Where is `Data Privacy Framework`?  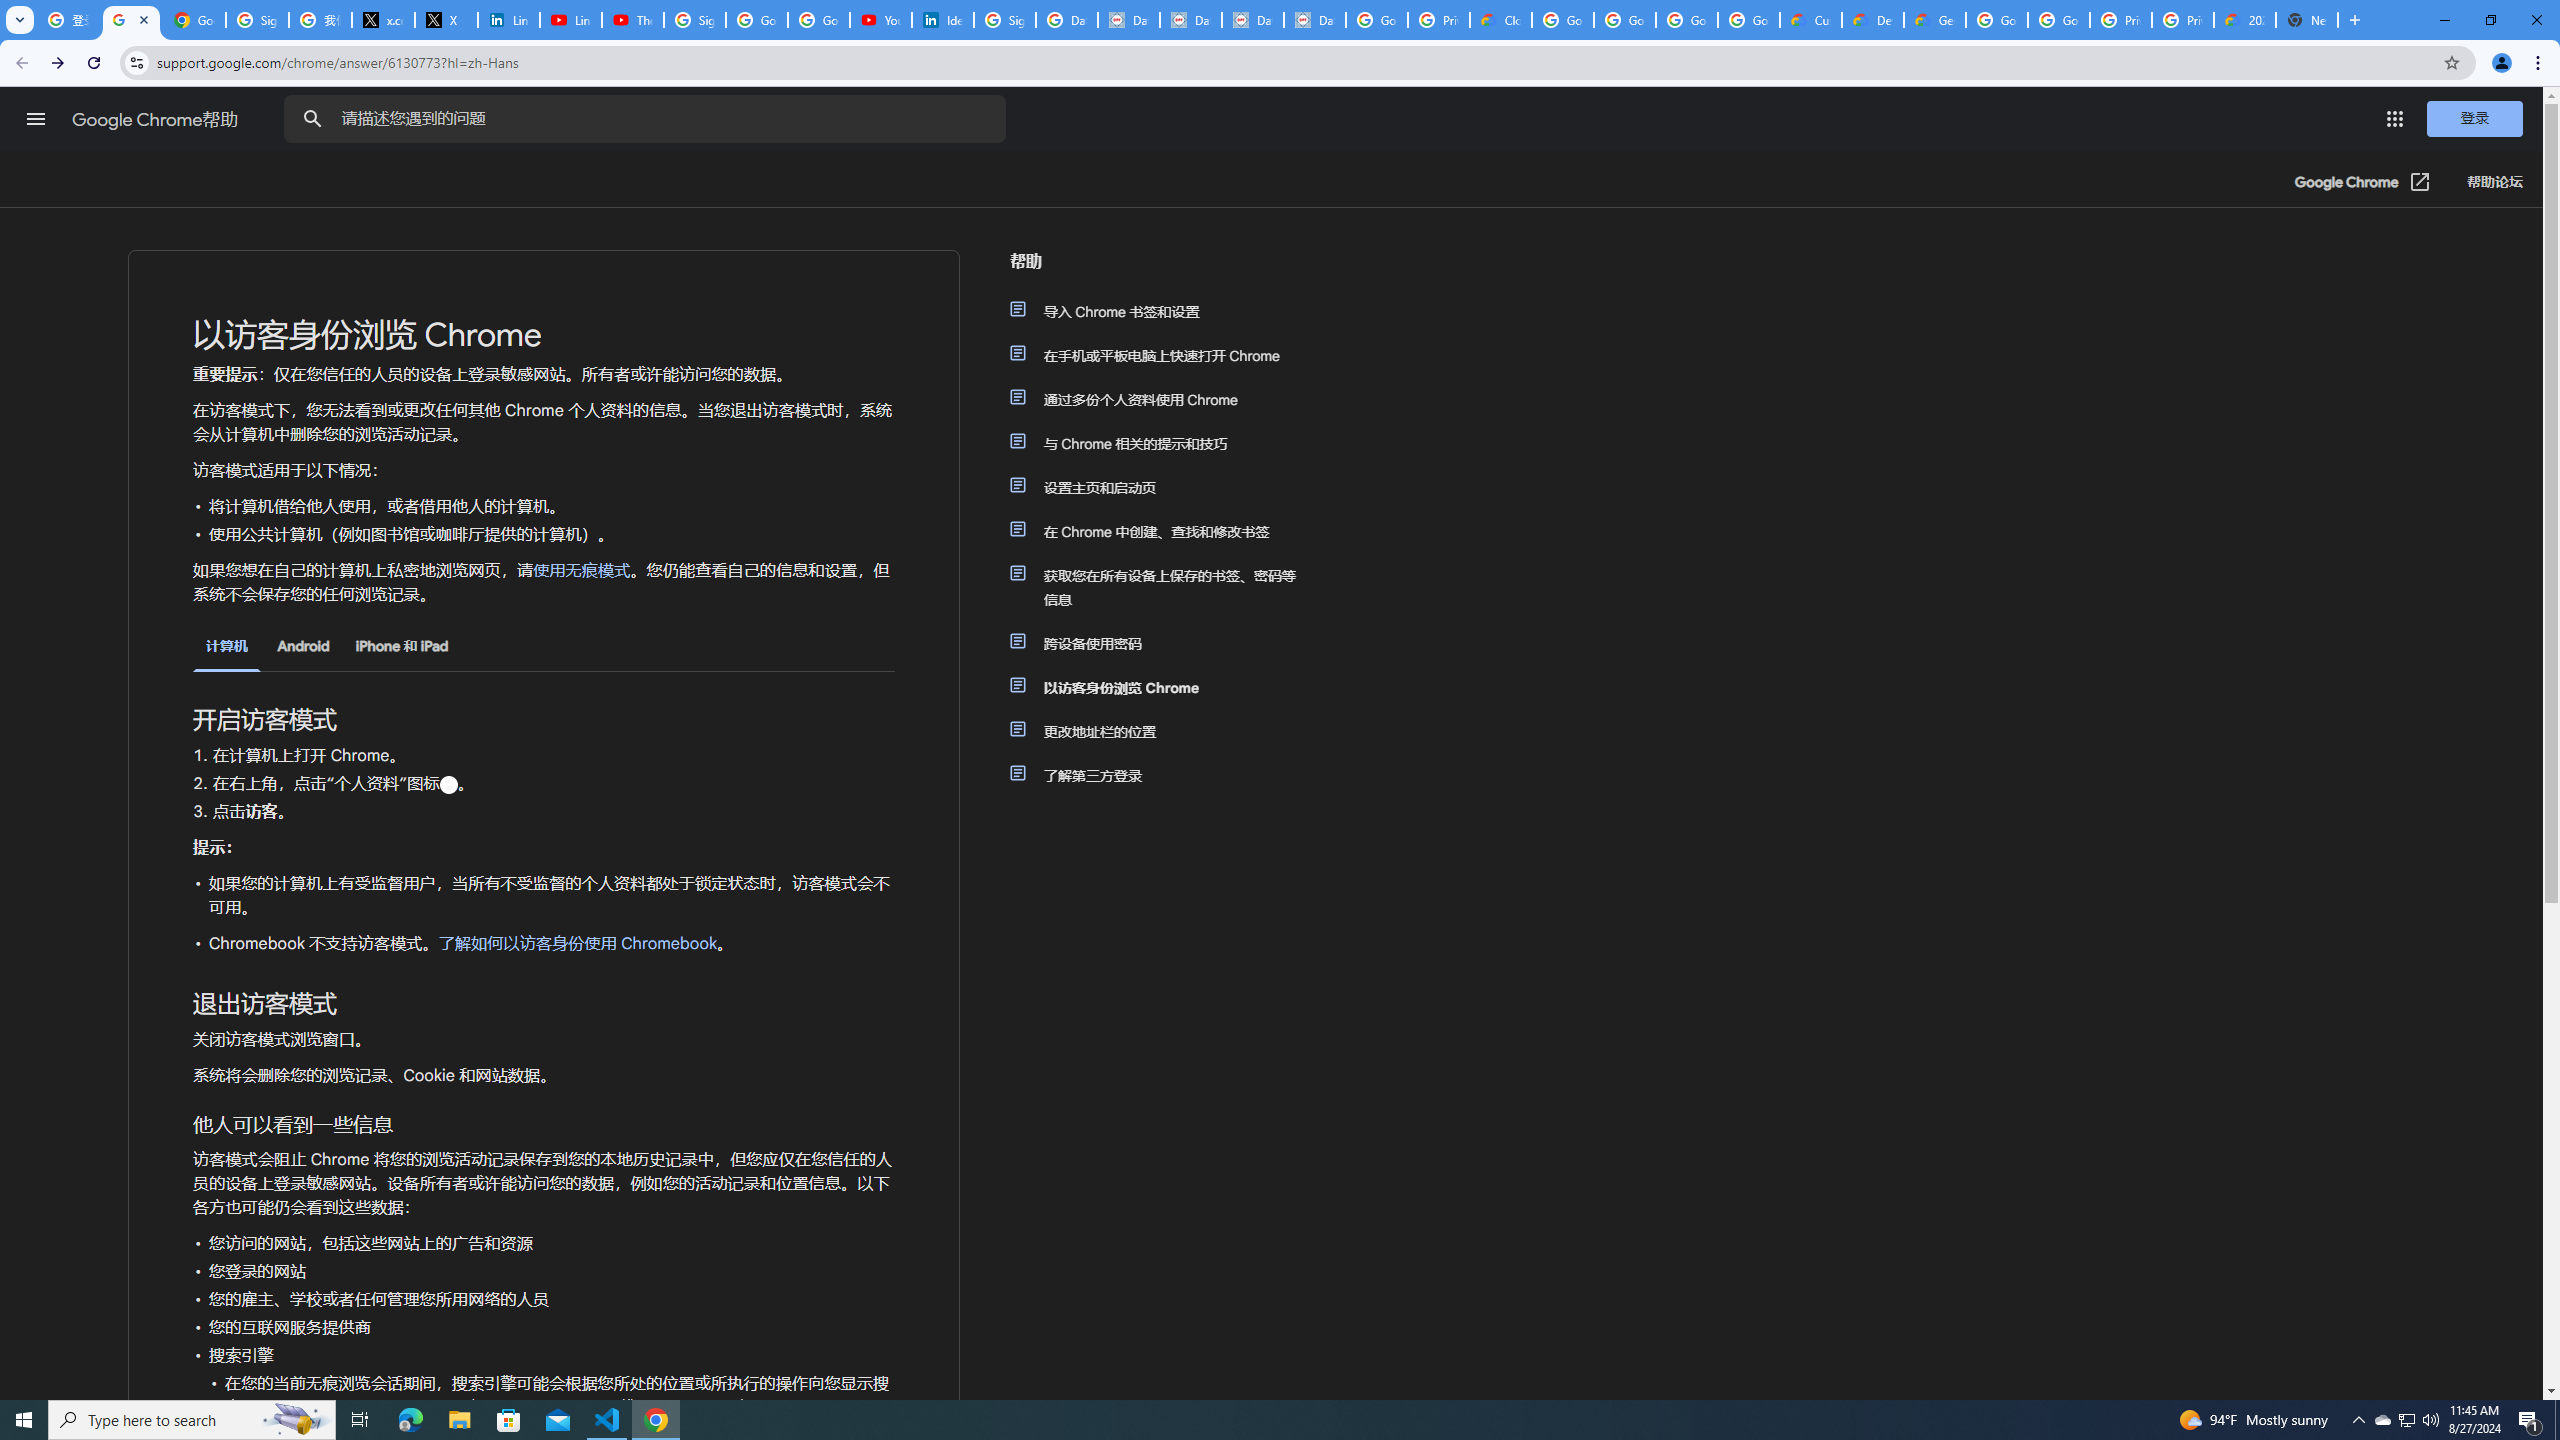
Data Privacy Framework is located at coordinates (1128, 20).